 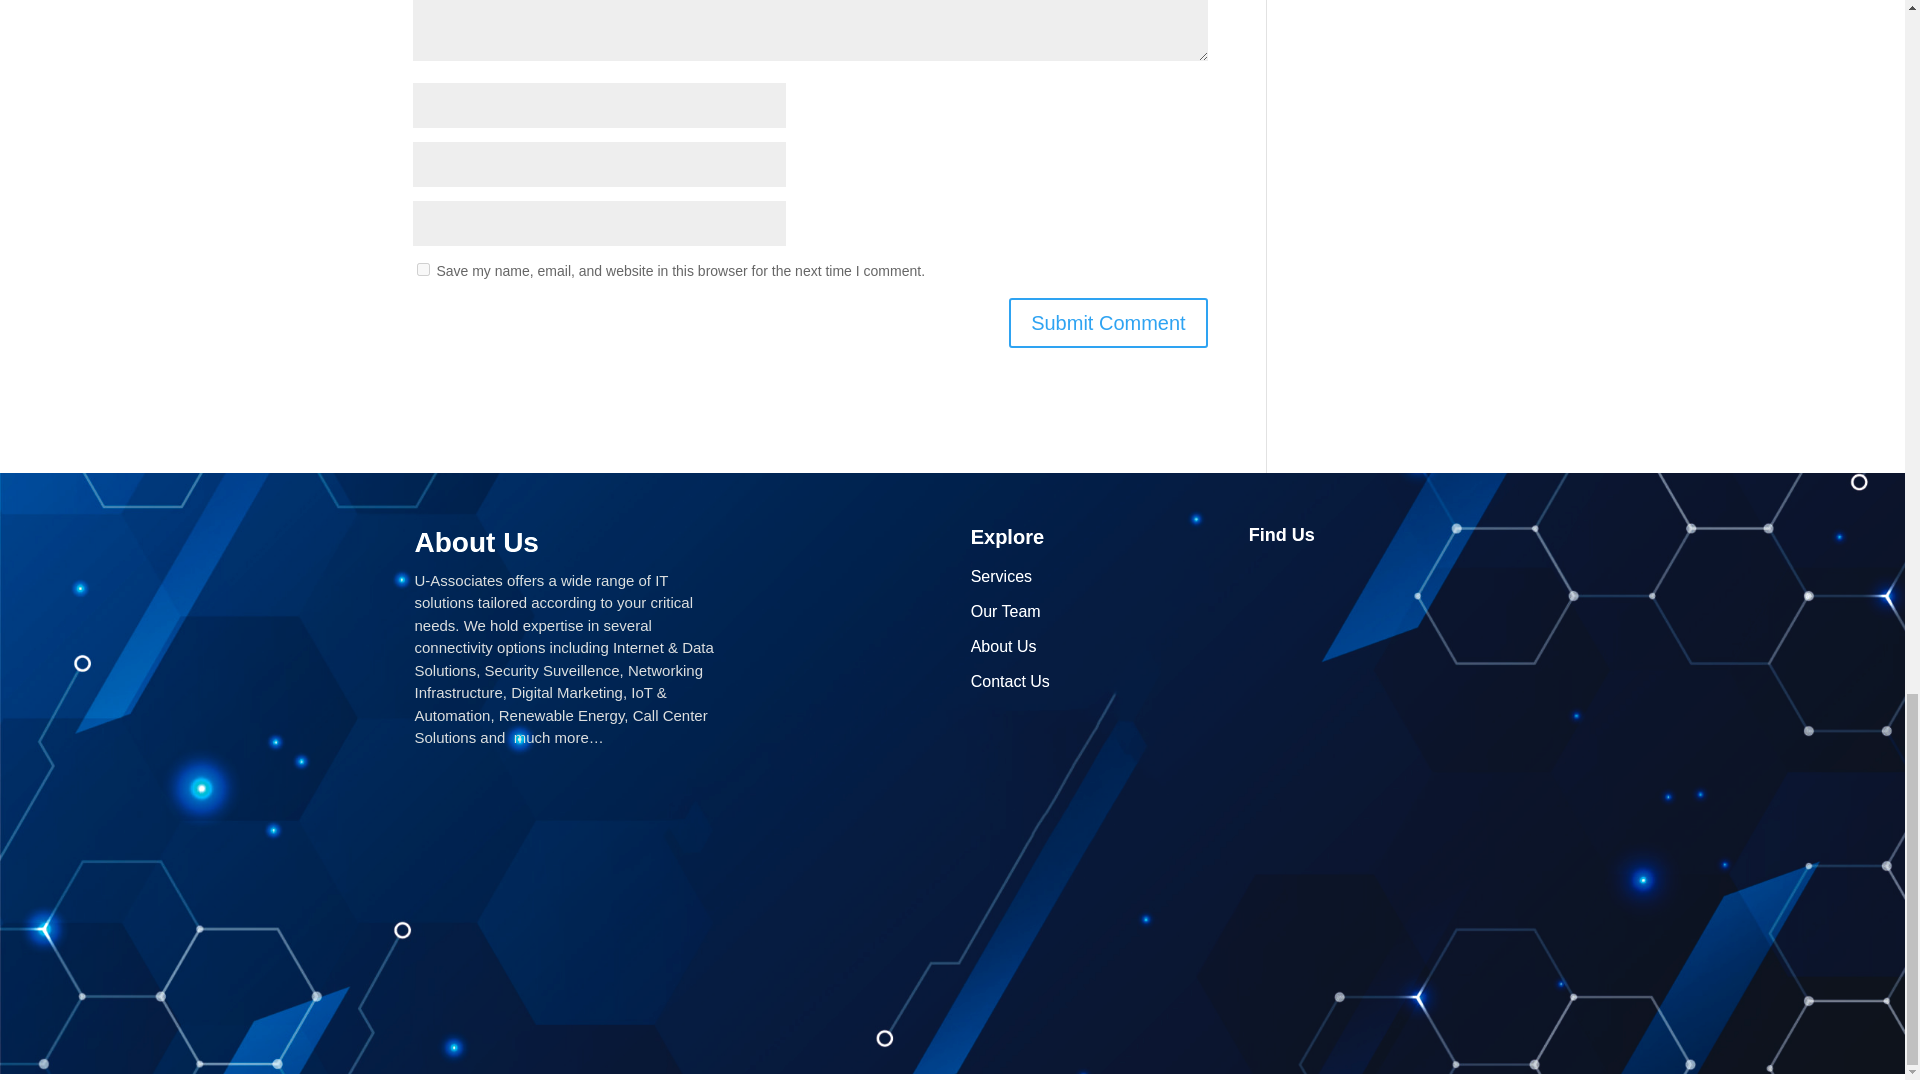 What do you see at coordinates (422, 270) in the screenshot?
I see `yes` at bounding box center [422, 270].